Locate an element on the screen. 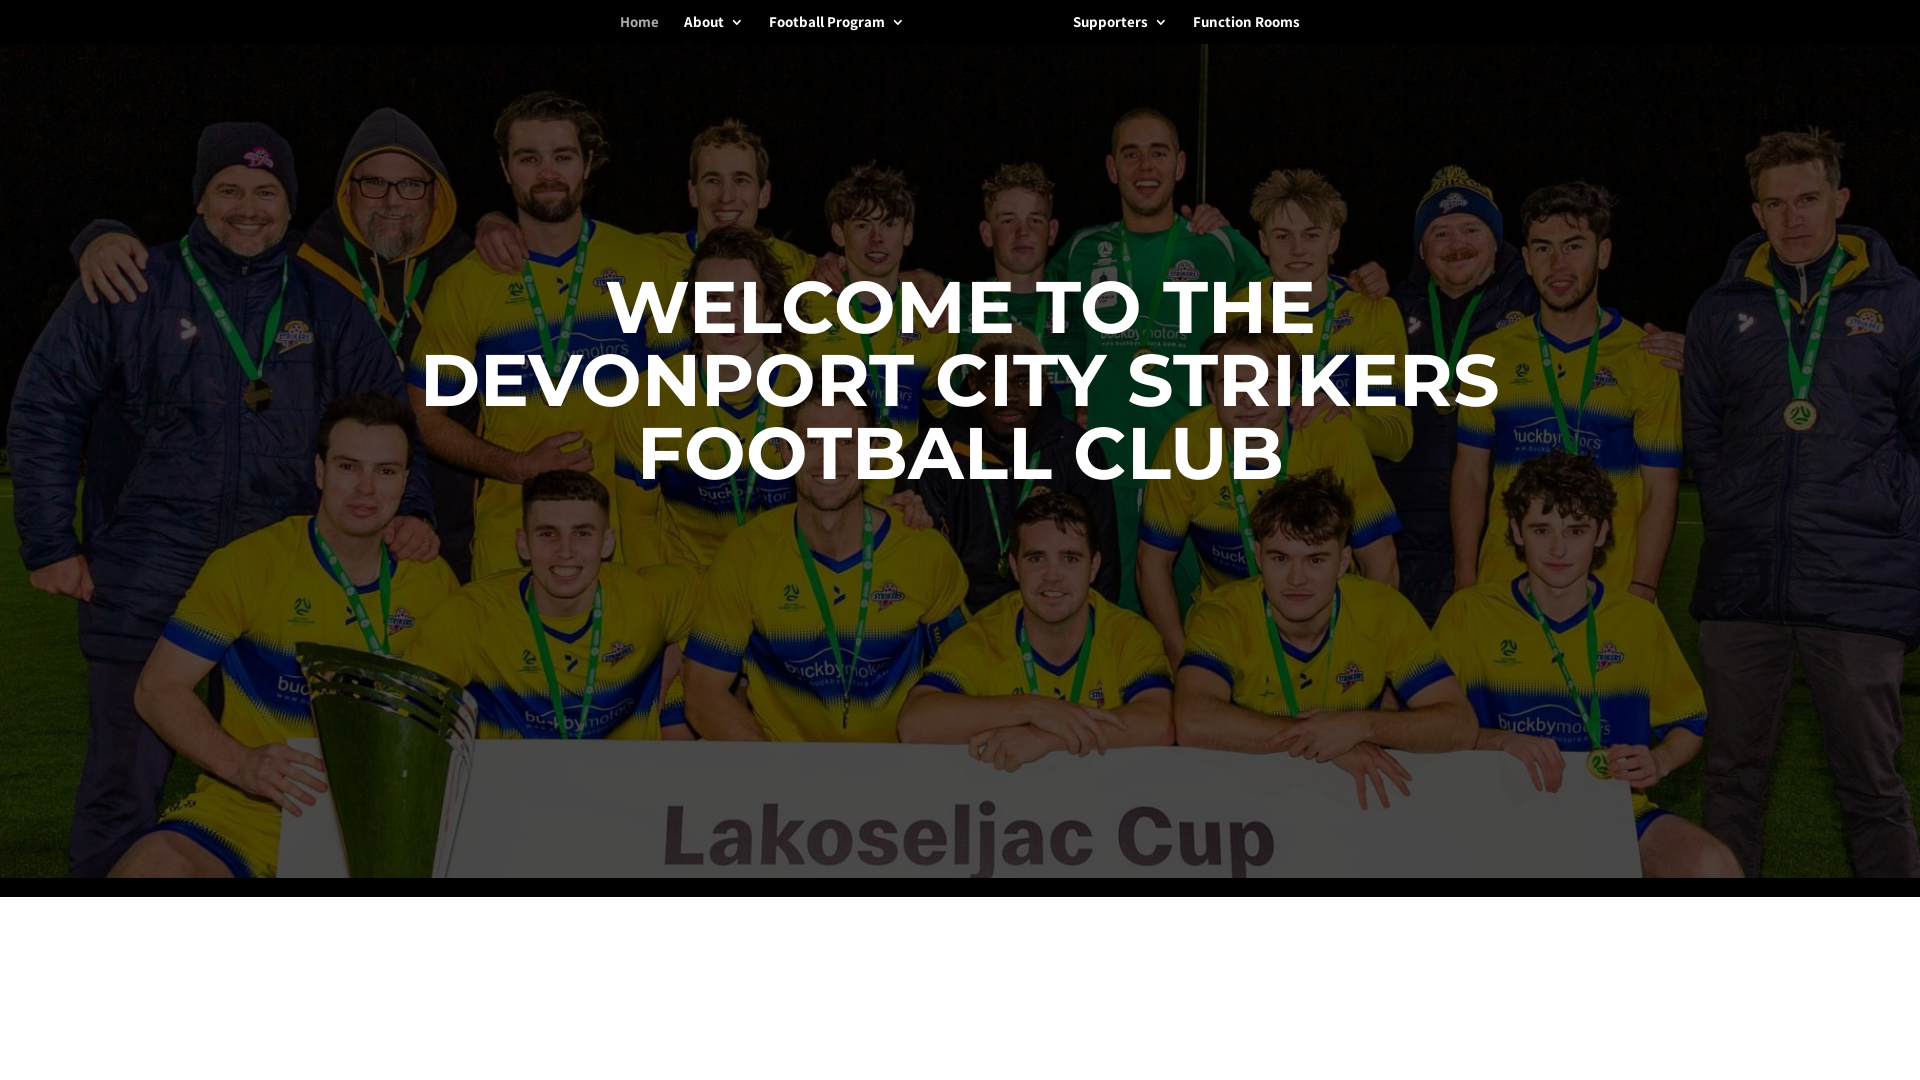 Image resolution: width=1920 pixels, height=1080 pixels. Home is located at coordinates (640, 30).